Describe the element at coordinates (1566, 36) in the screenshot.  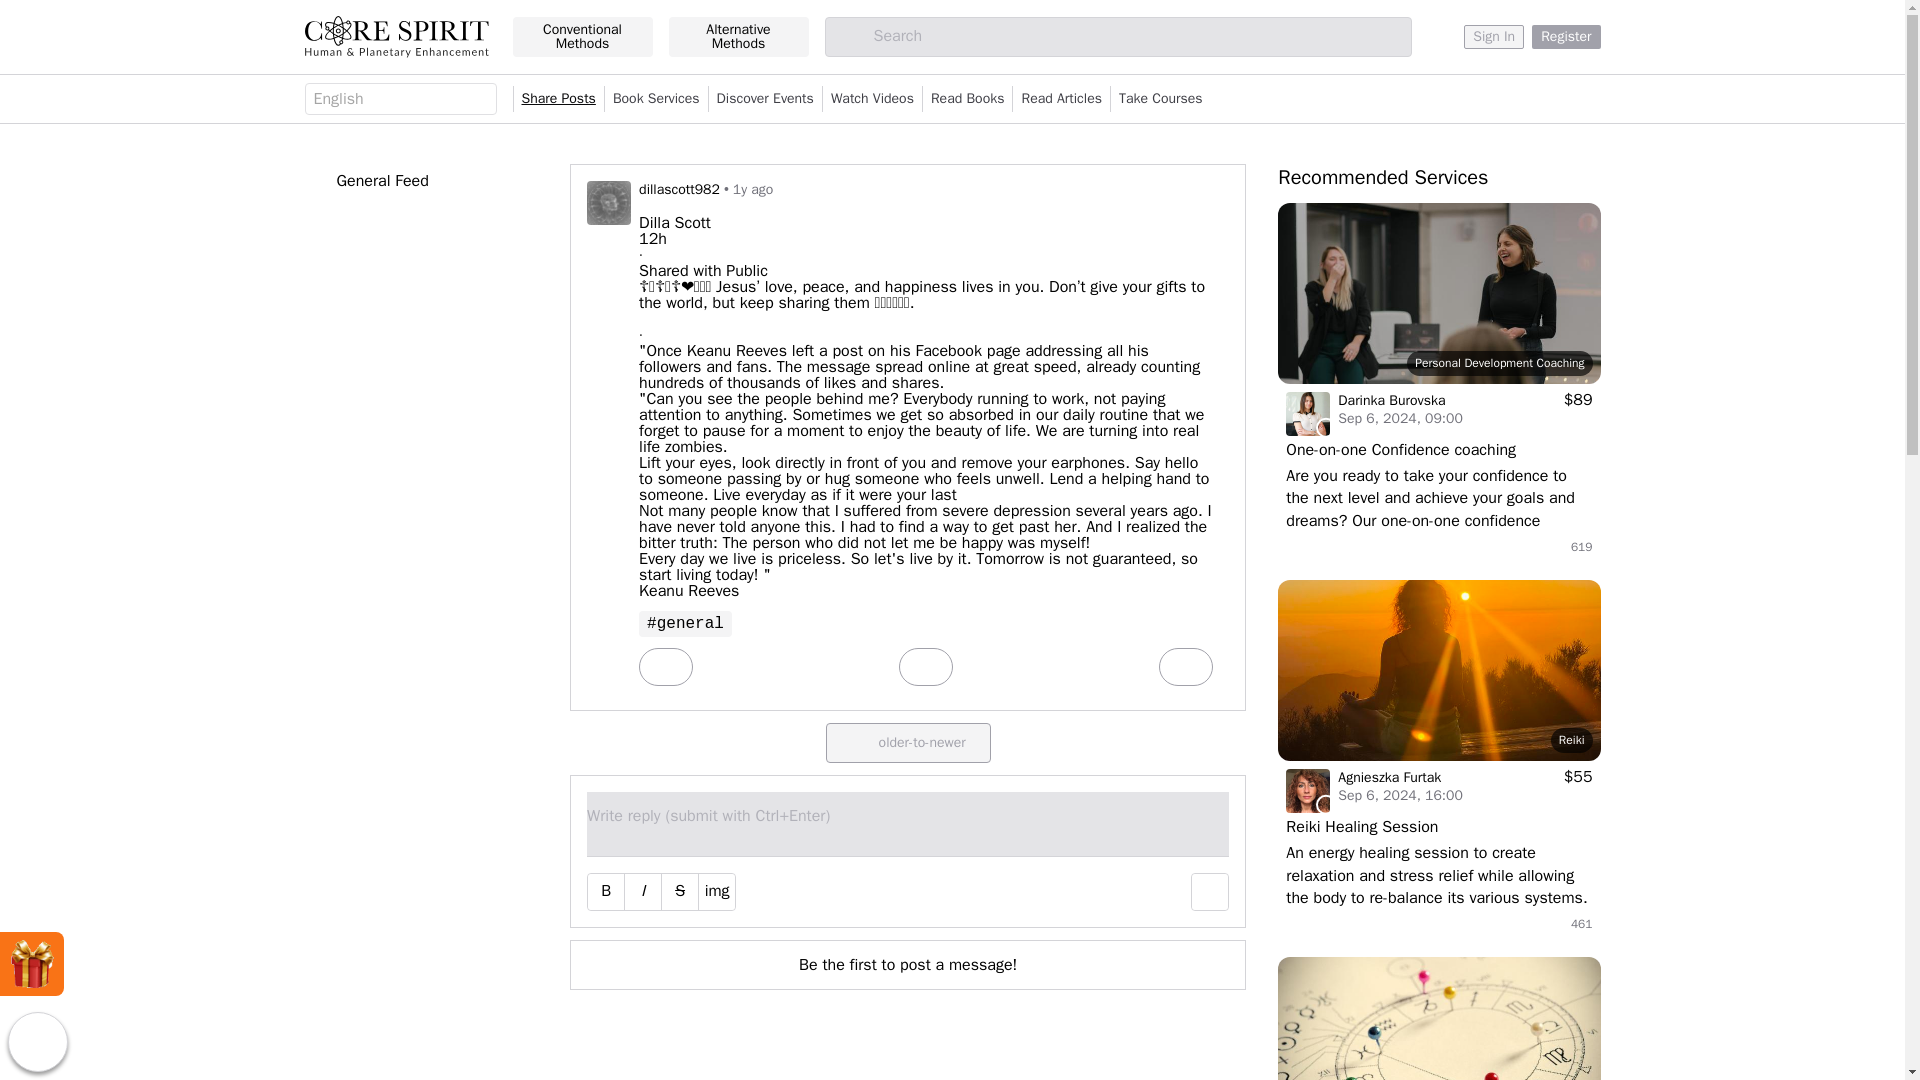
I see `Register` at that location.